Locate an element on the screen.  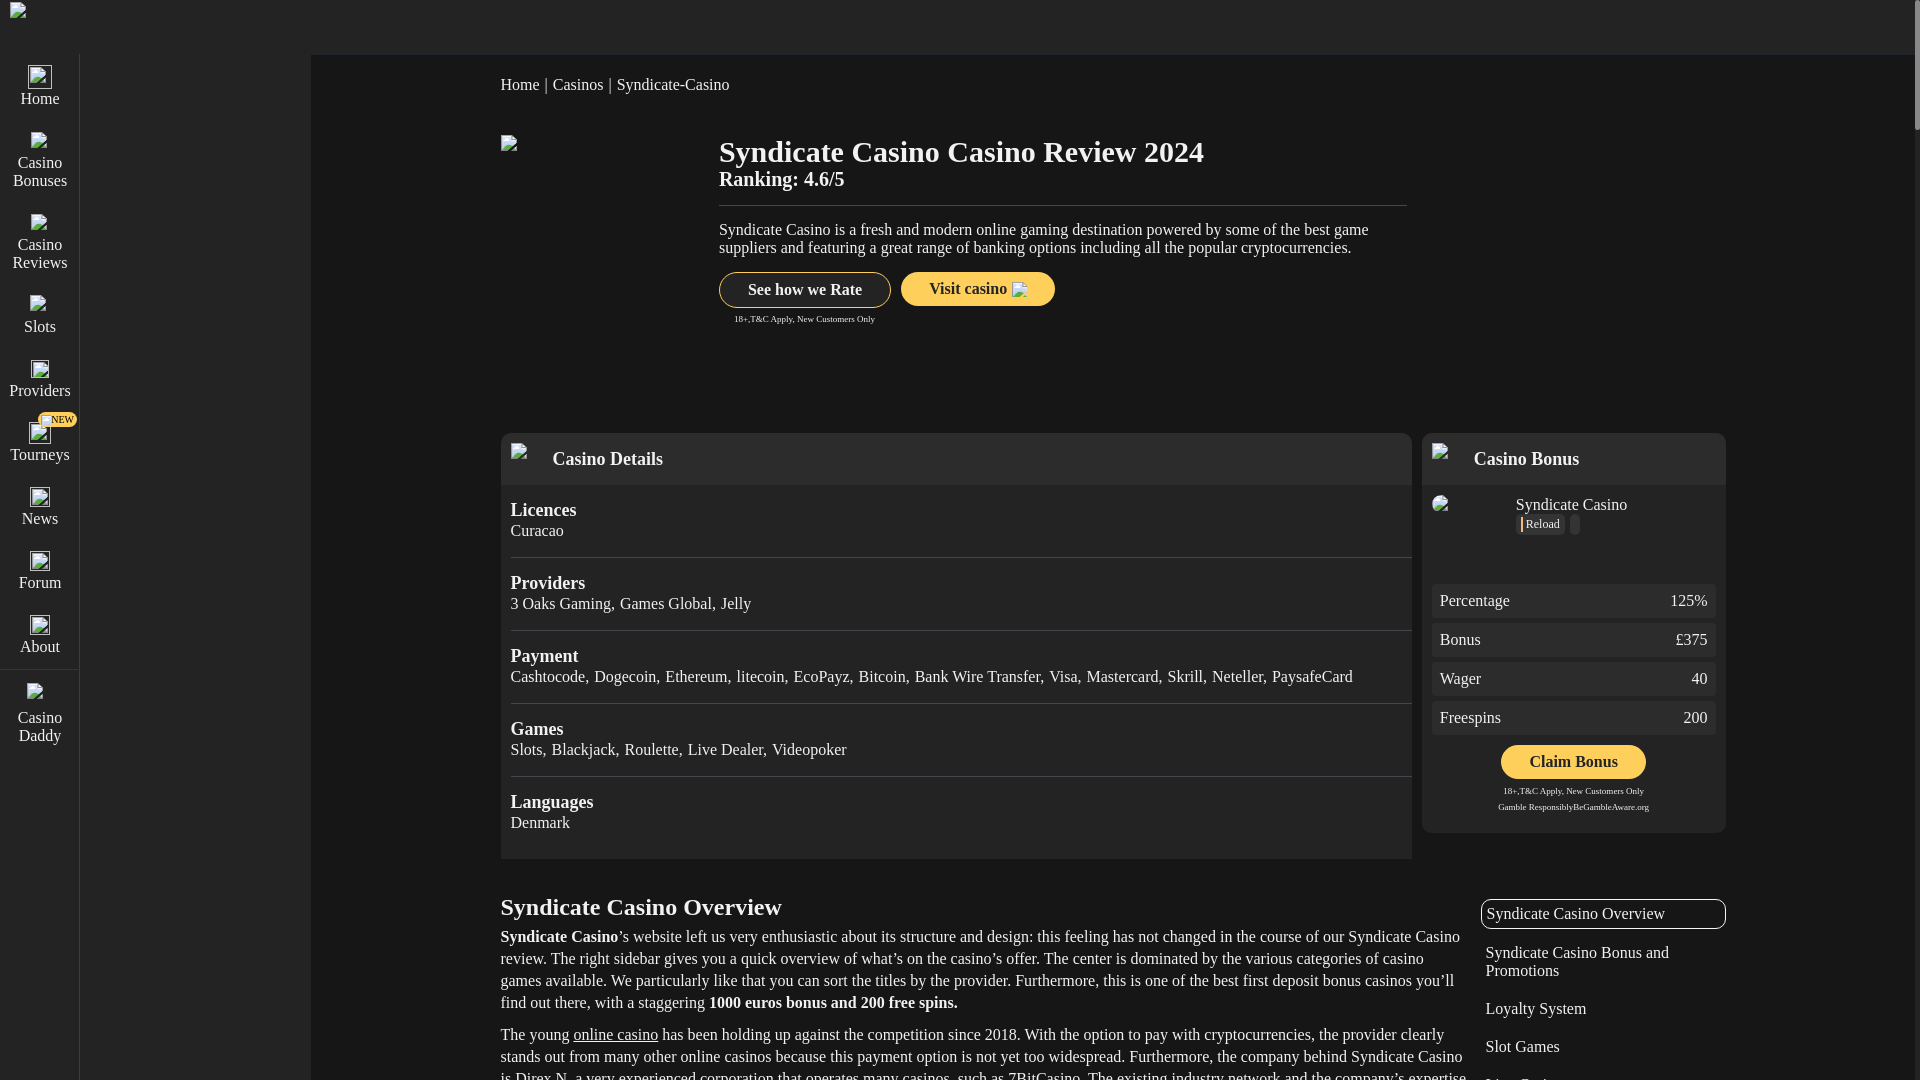
Casino Reviews is located at coordinates (40, 240).